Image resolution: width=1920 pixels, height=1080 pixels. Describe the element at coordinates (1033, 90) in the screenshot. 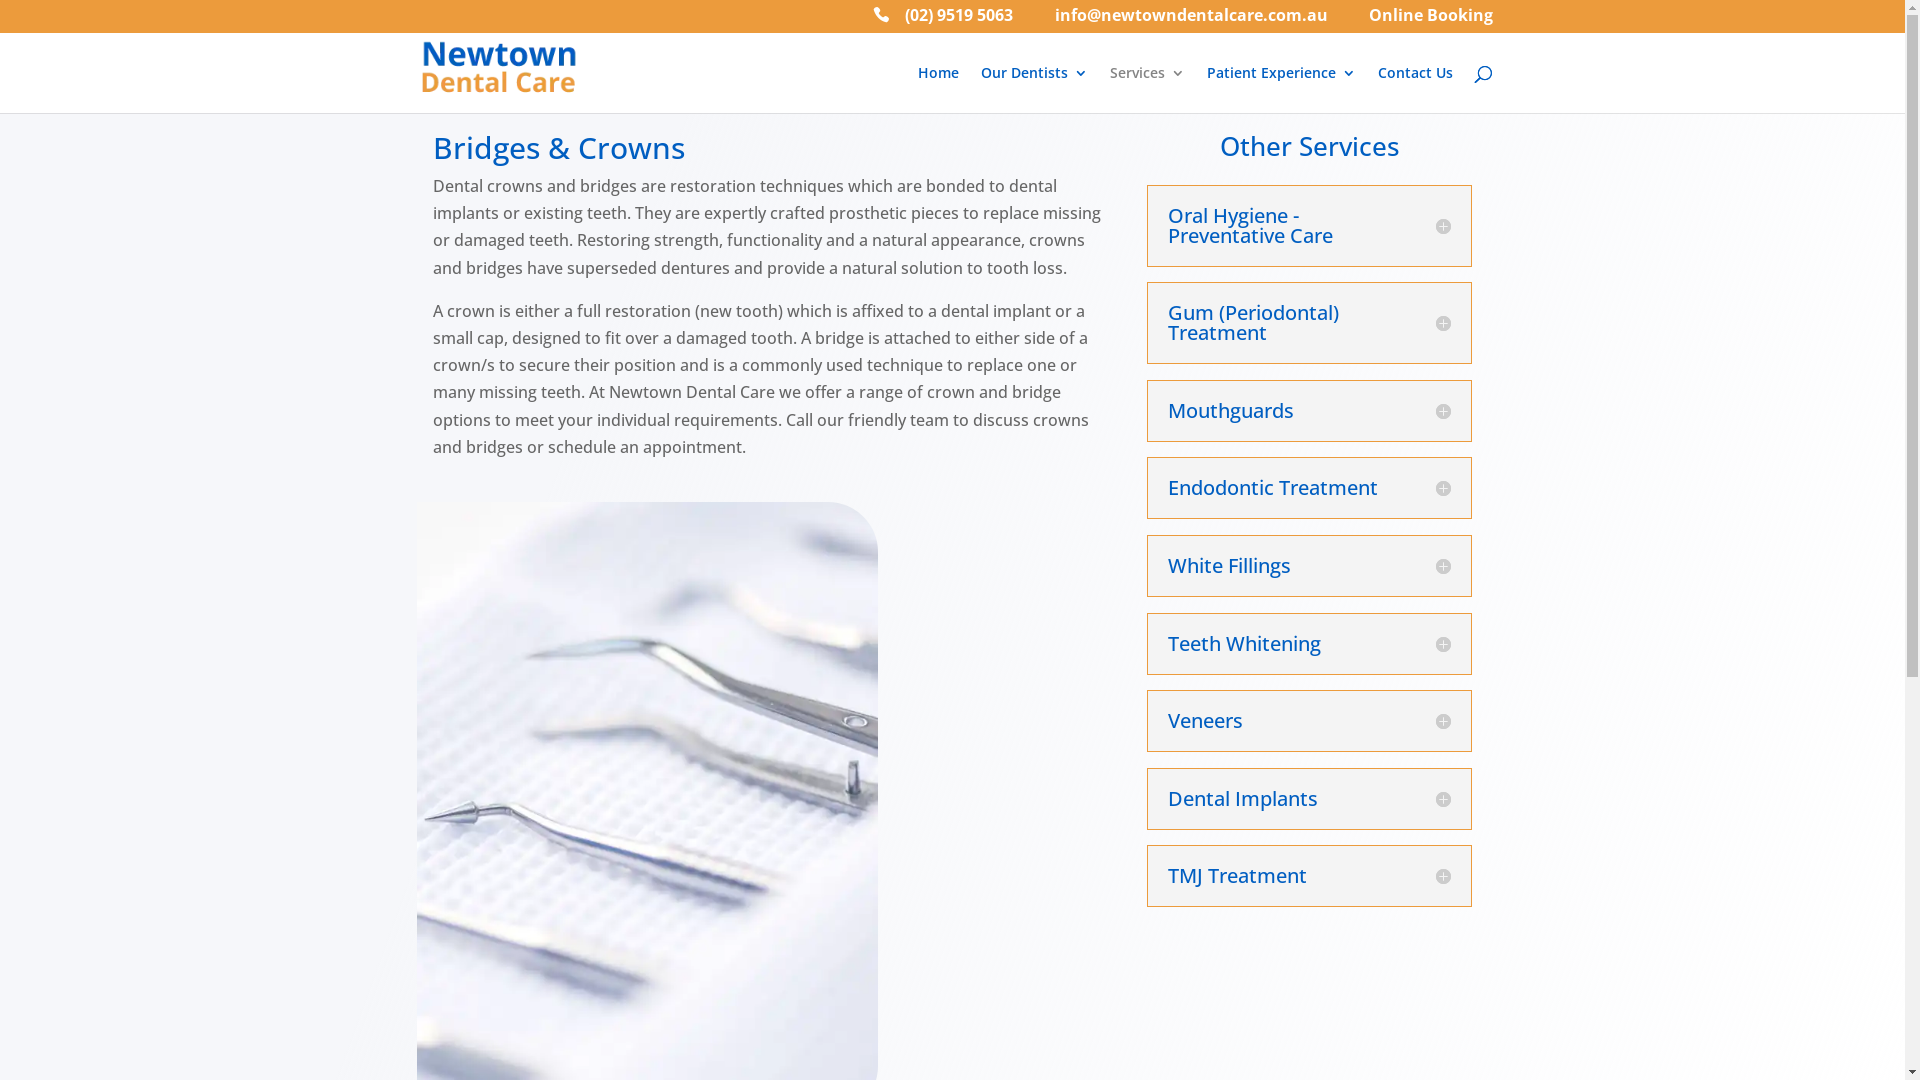

I see `Our Dentists` at that location.